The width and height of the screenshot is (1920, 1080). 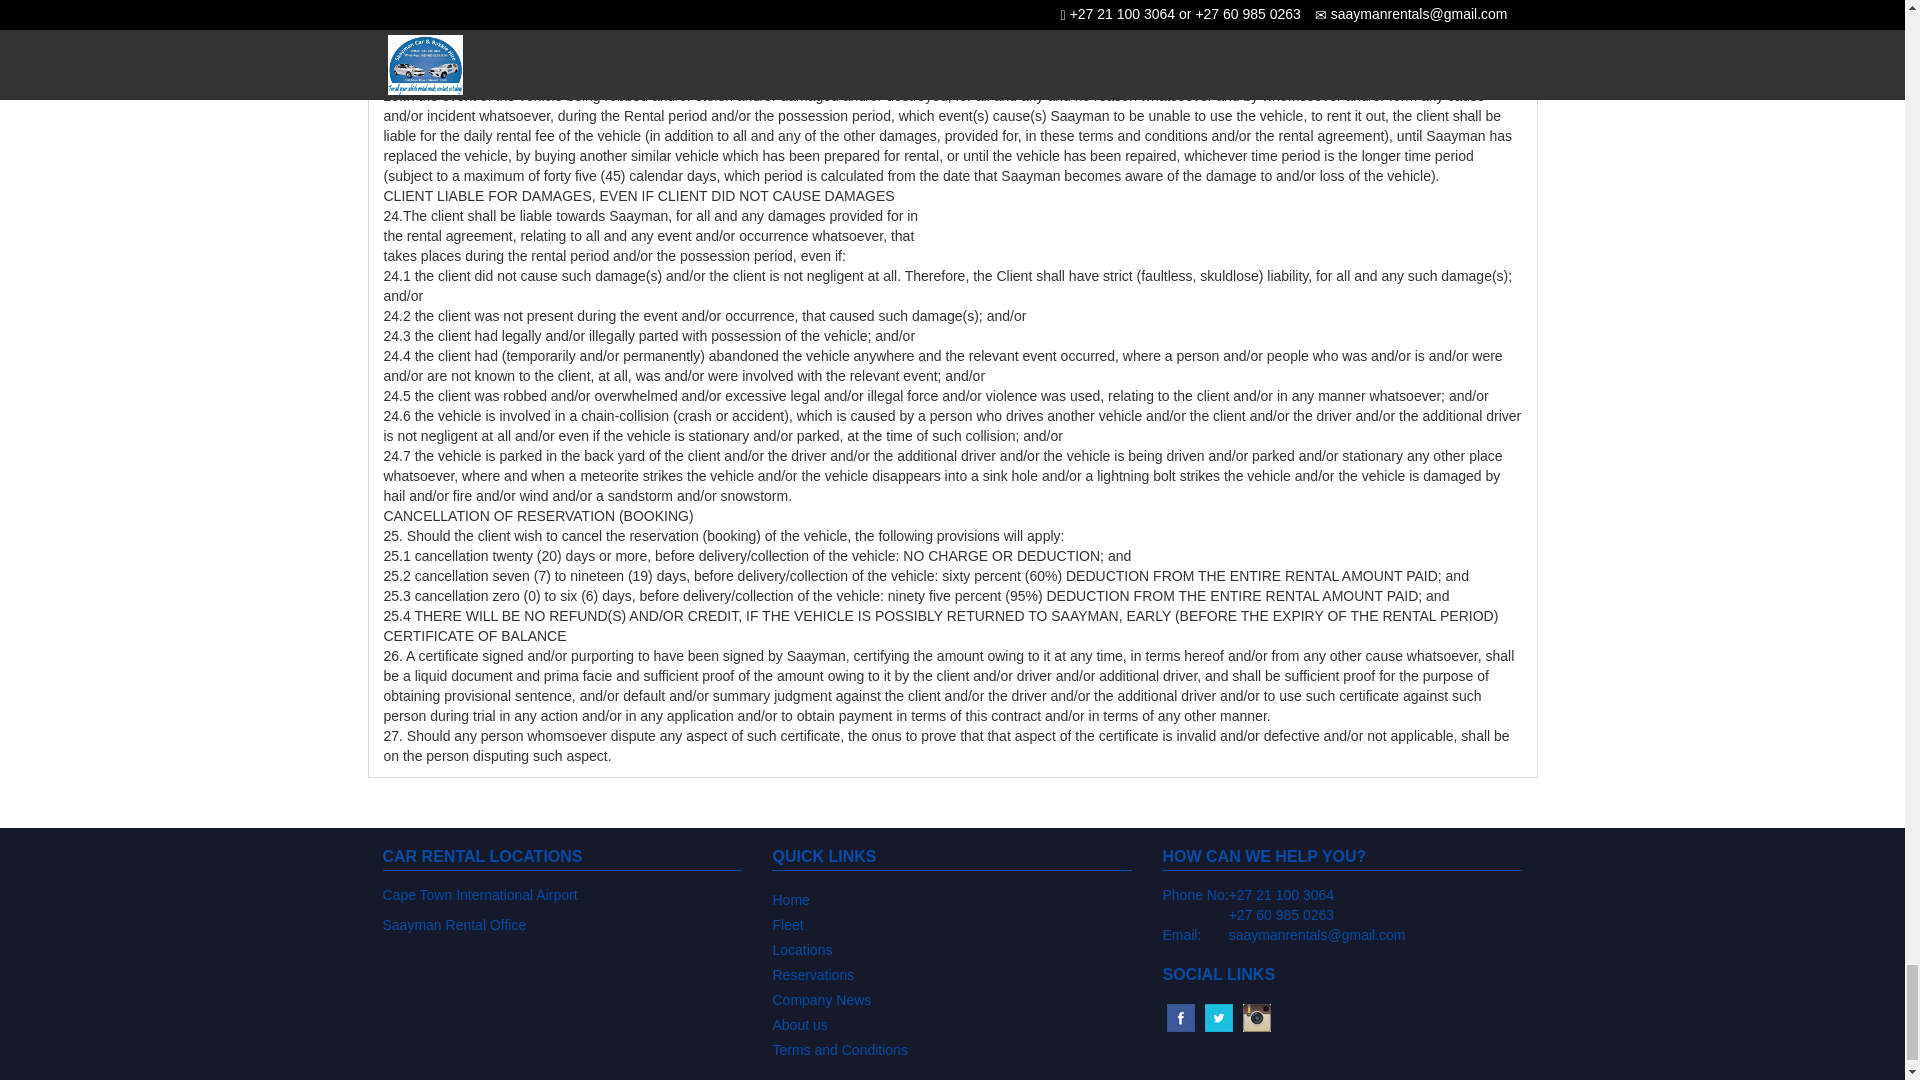 I want to click on Home, so click(x=952, y=898).